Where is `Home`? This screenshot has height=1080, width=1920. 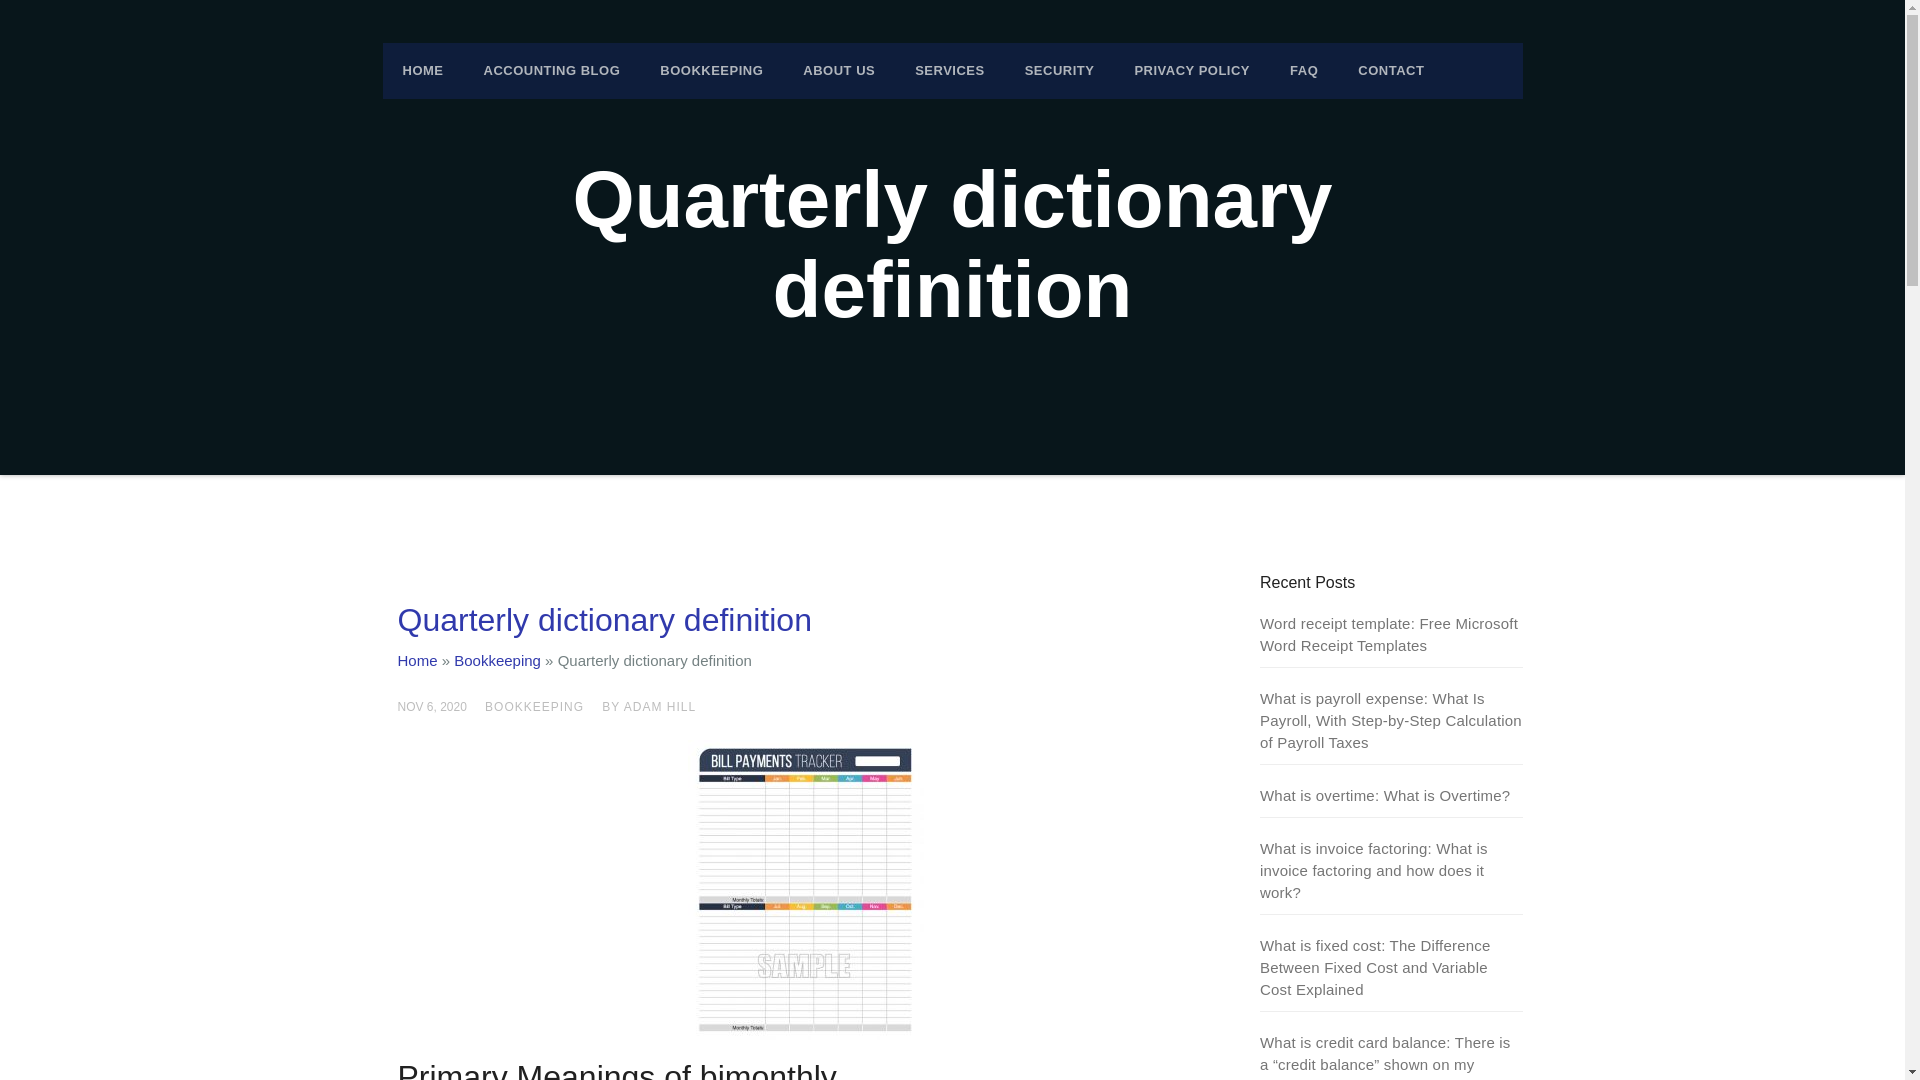 Home is located at coordinates (417, 660).